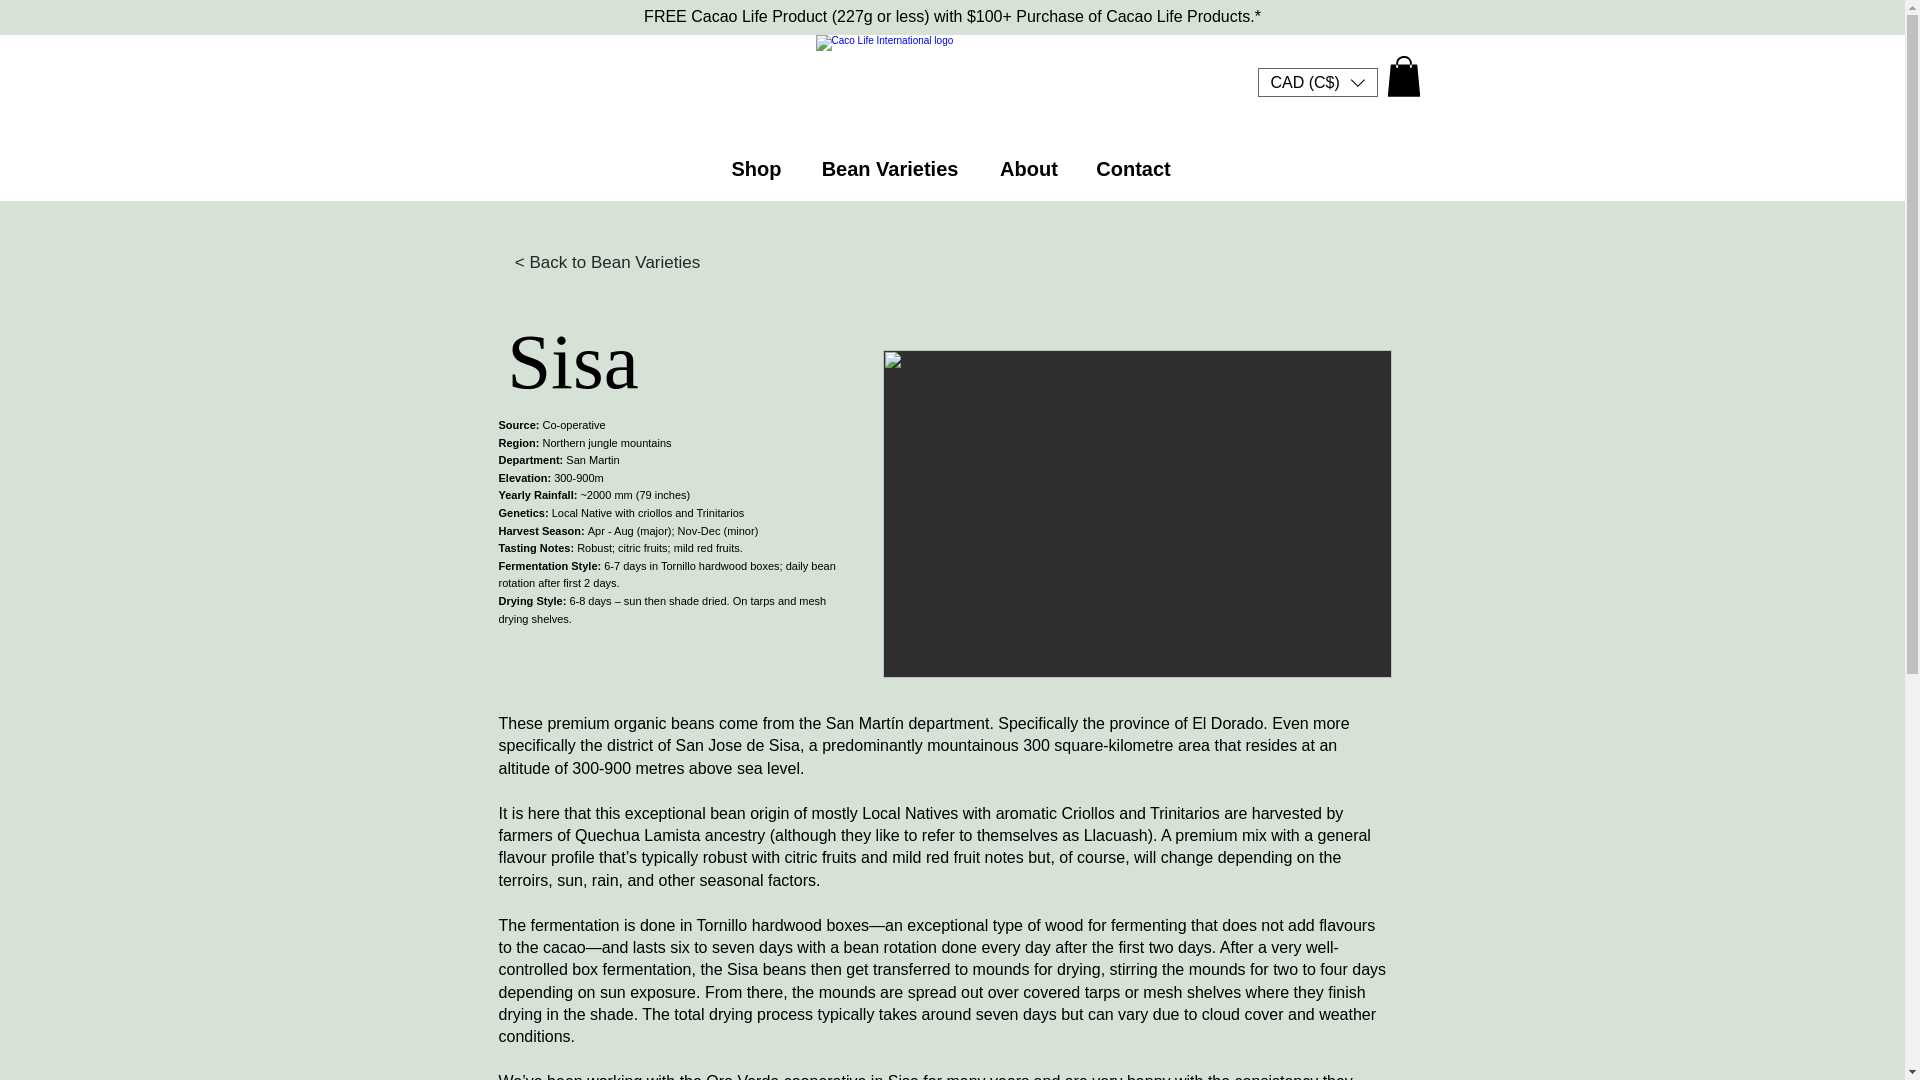  Describe the element at coordinates (1029, 169) in the screenshot. I see `About` at that location.